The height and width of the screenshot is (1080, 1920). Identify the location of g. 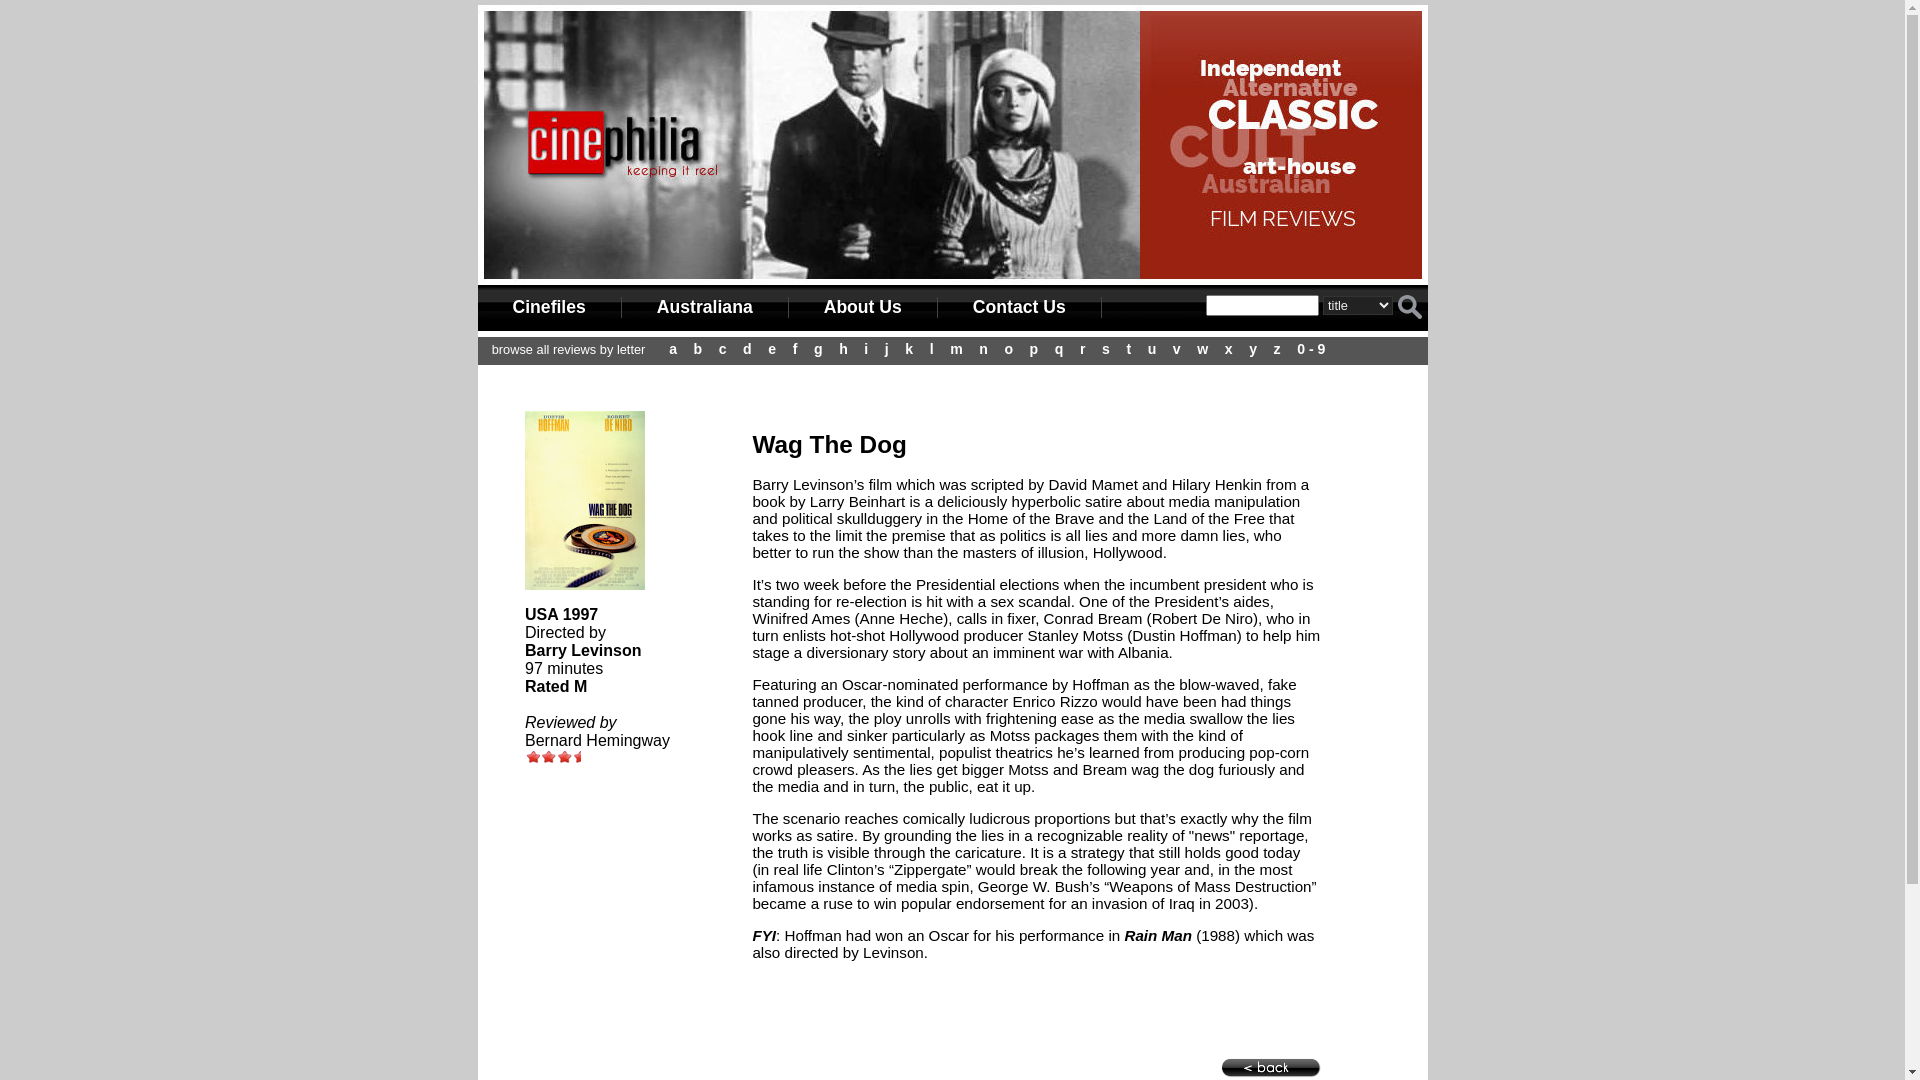
(818, 349).